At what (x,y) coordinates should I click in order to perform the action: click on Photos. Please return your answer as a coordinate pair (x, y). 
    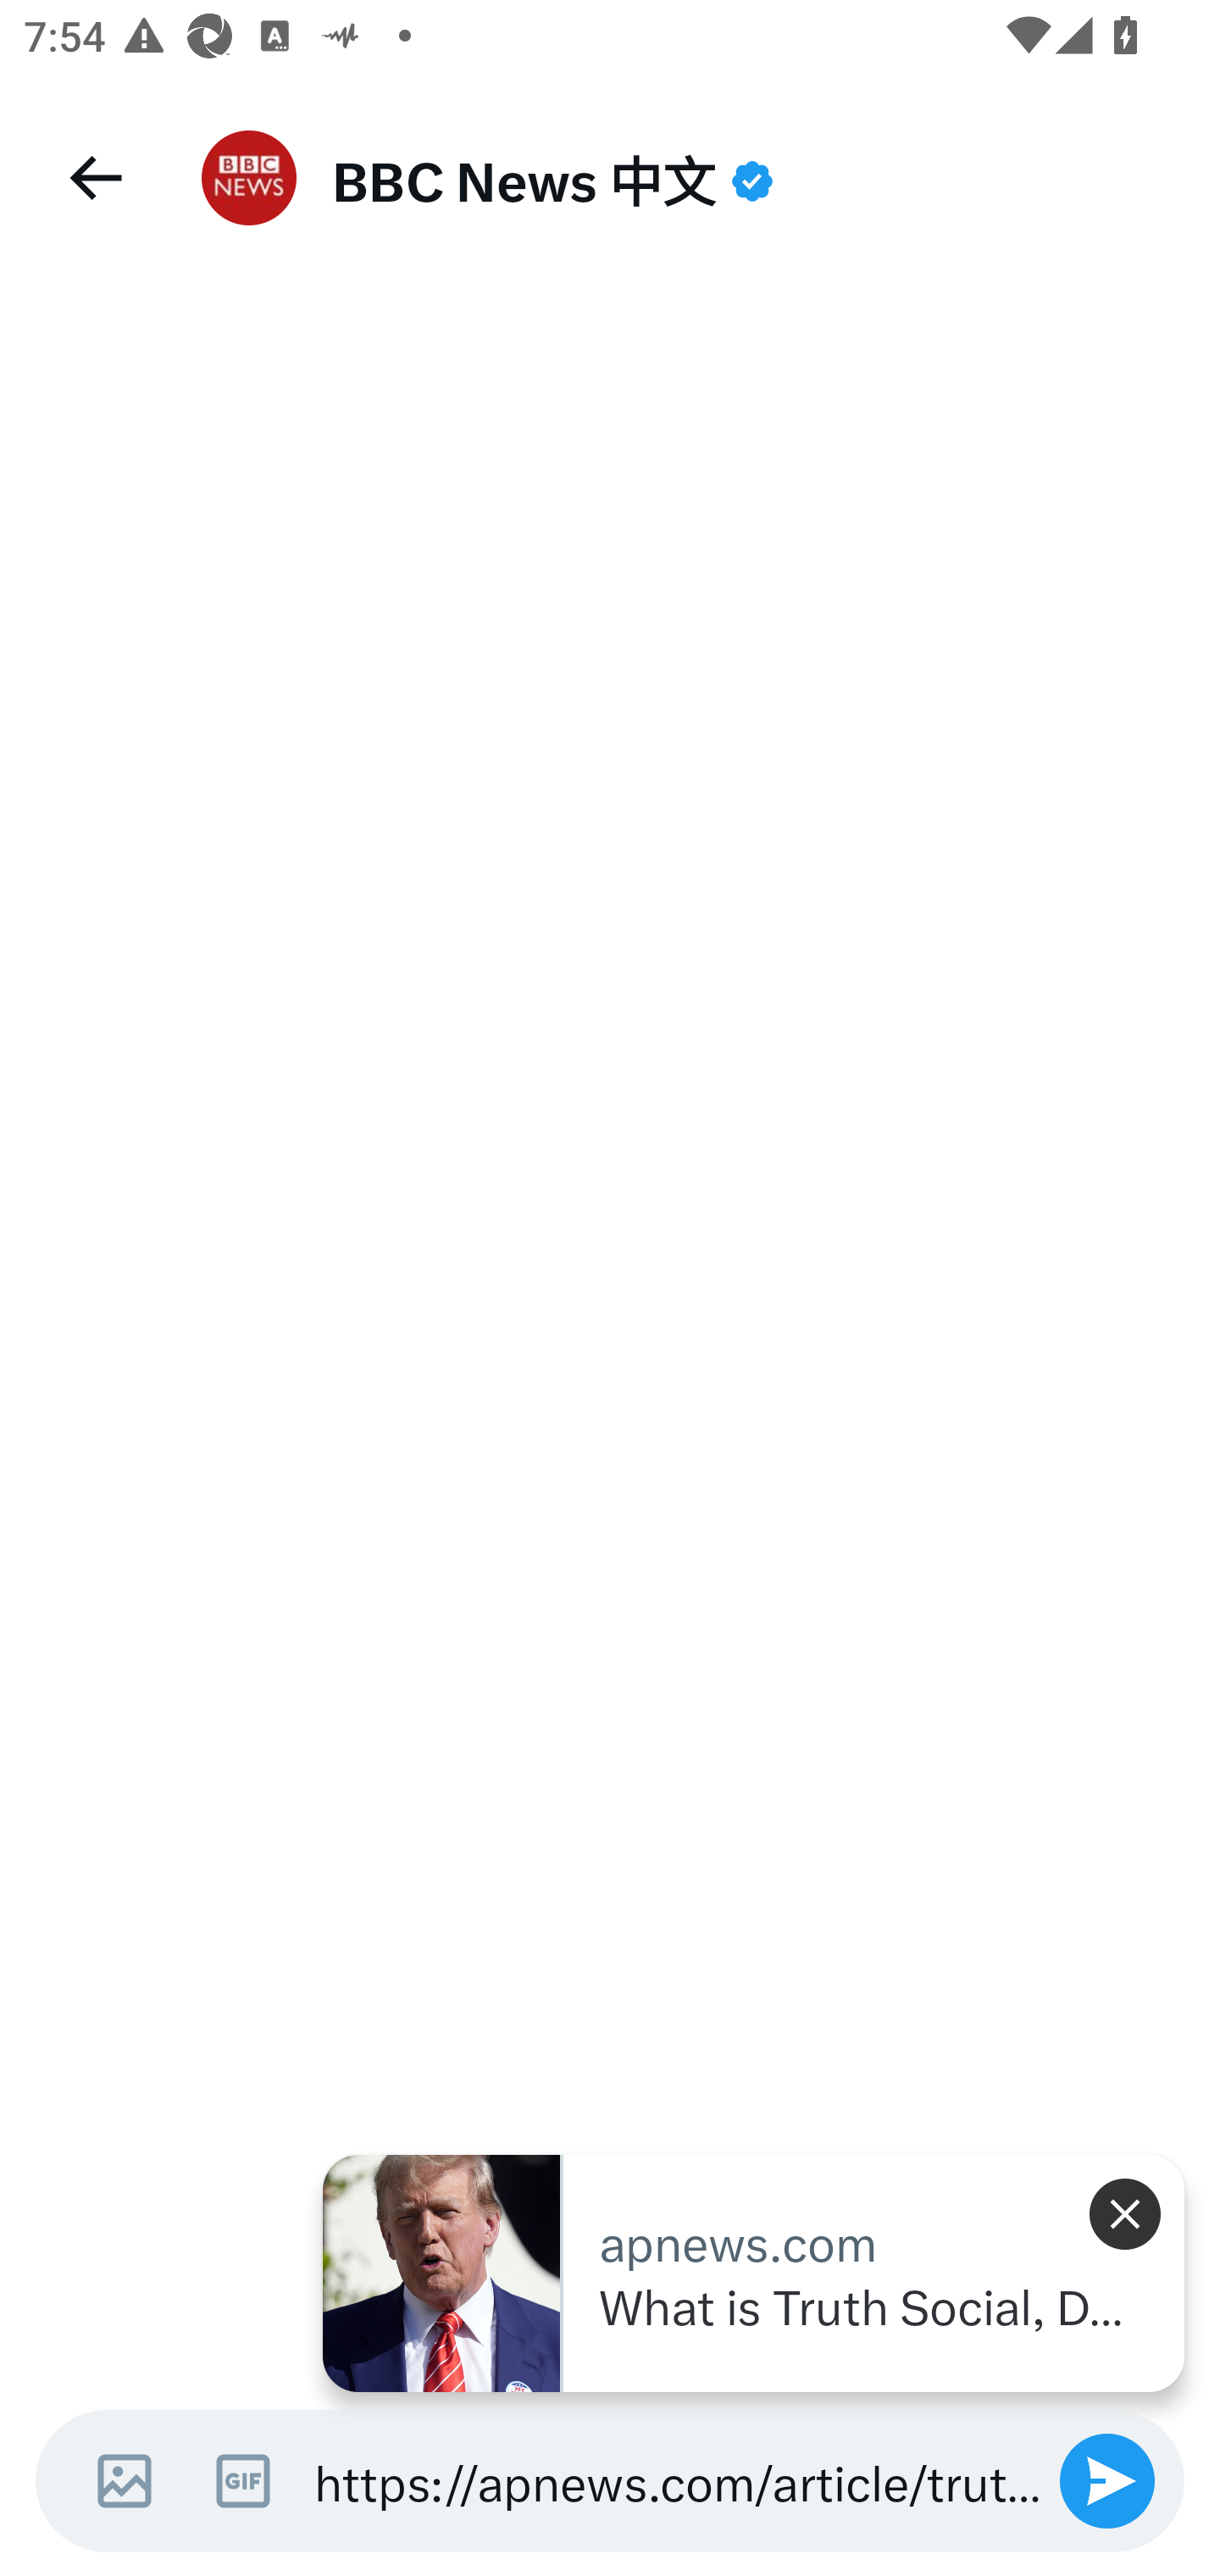
    Looking at the image, I should click on (113, 2481).